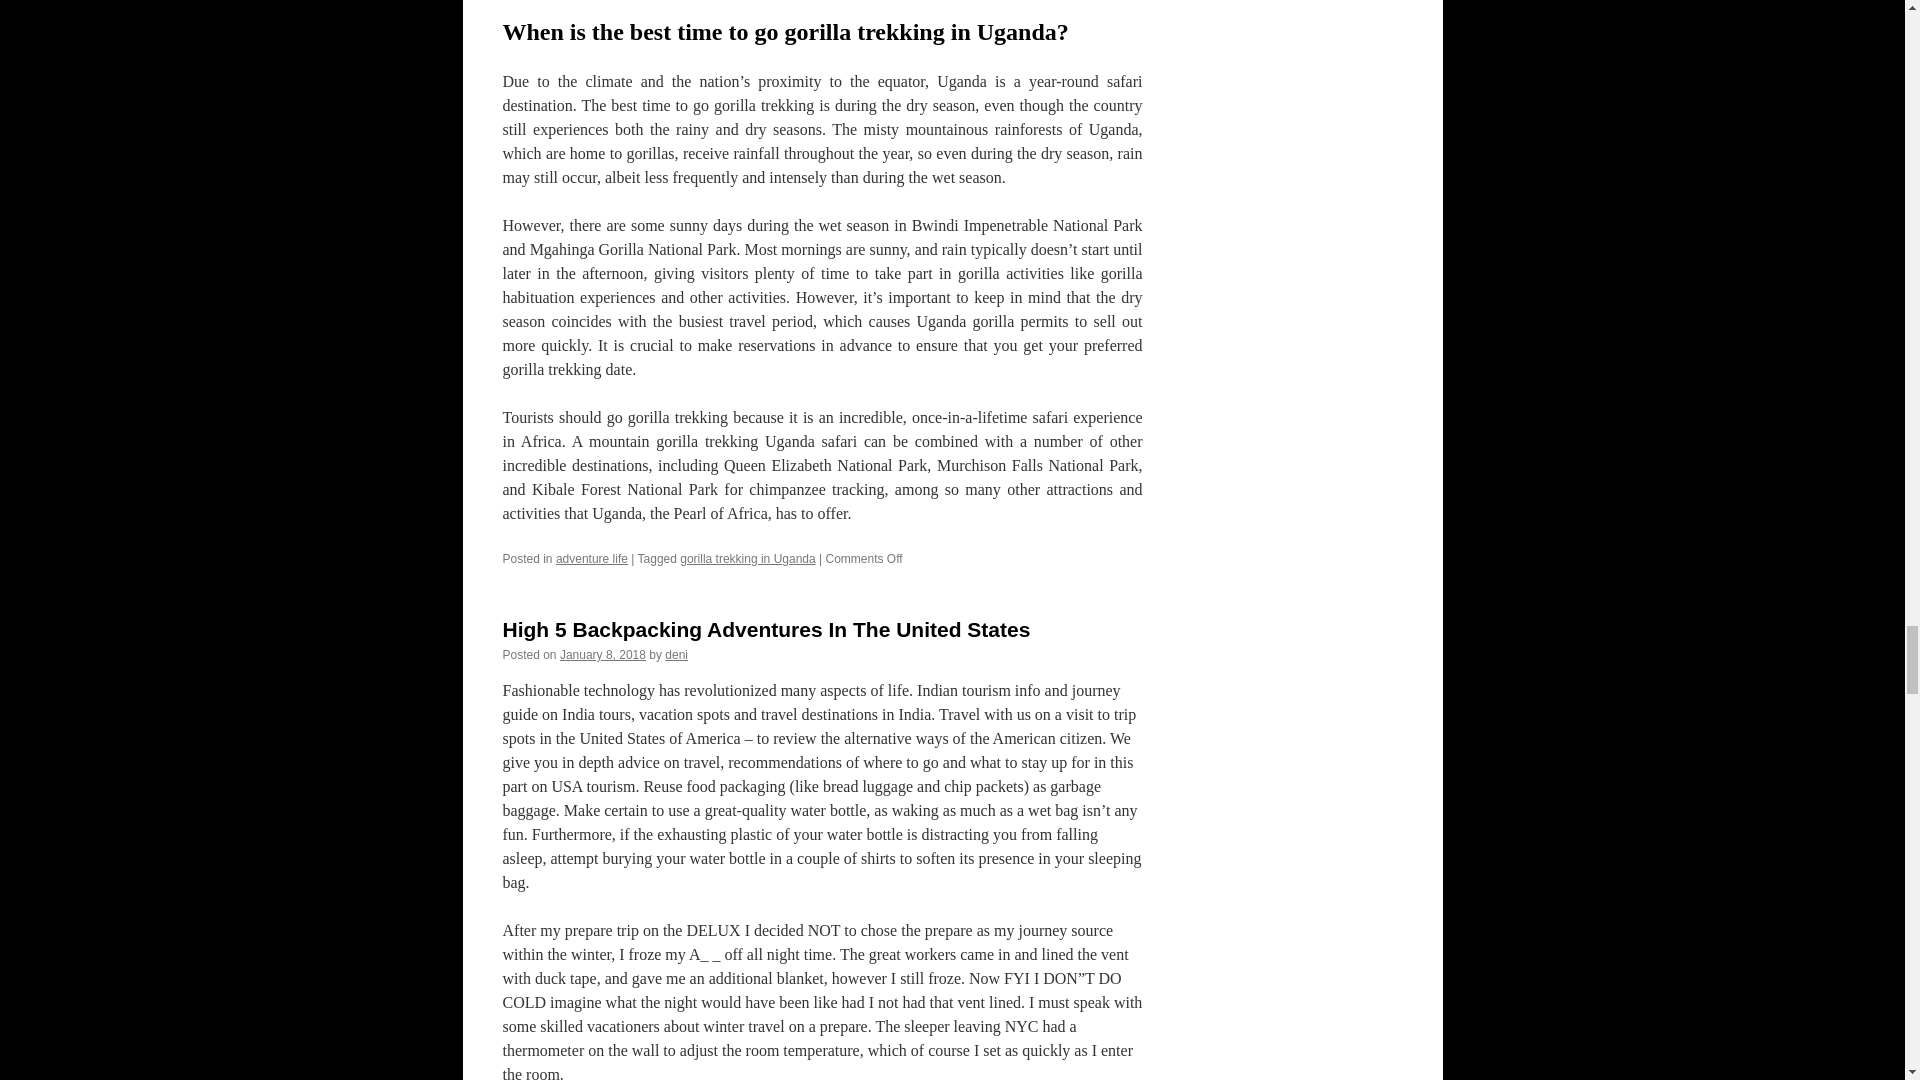 The width and height of the screenshot is (1920, 1080). I want to click on gorilla trekking in Uganda, so click(746, 558).